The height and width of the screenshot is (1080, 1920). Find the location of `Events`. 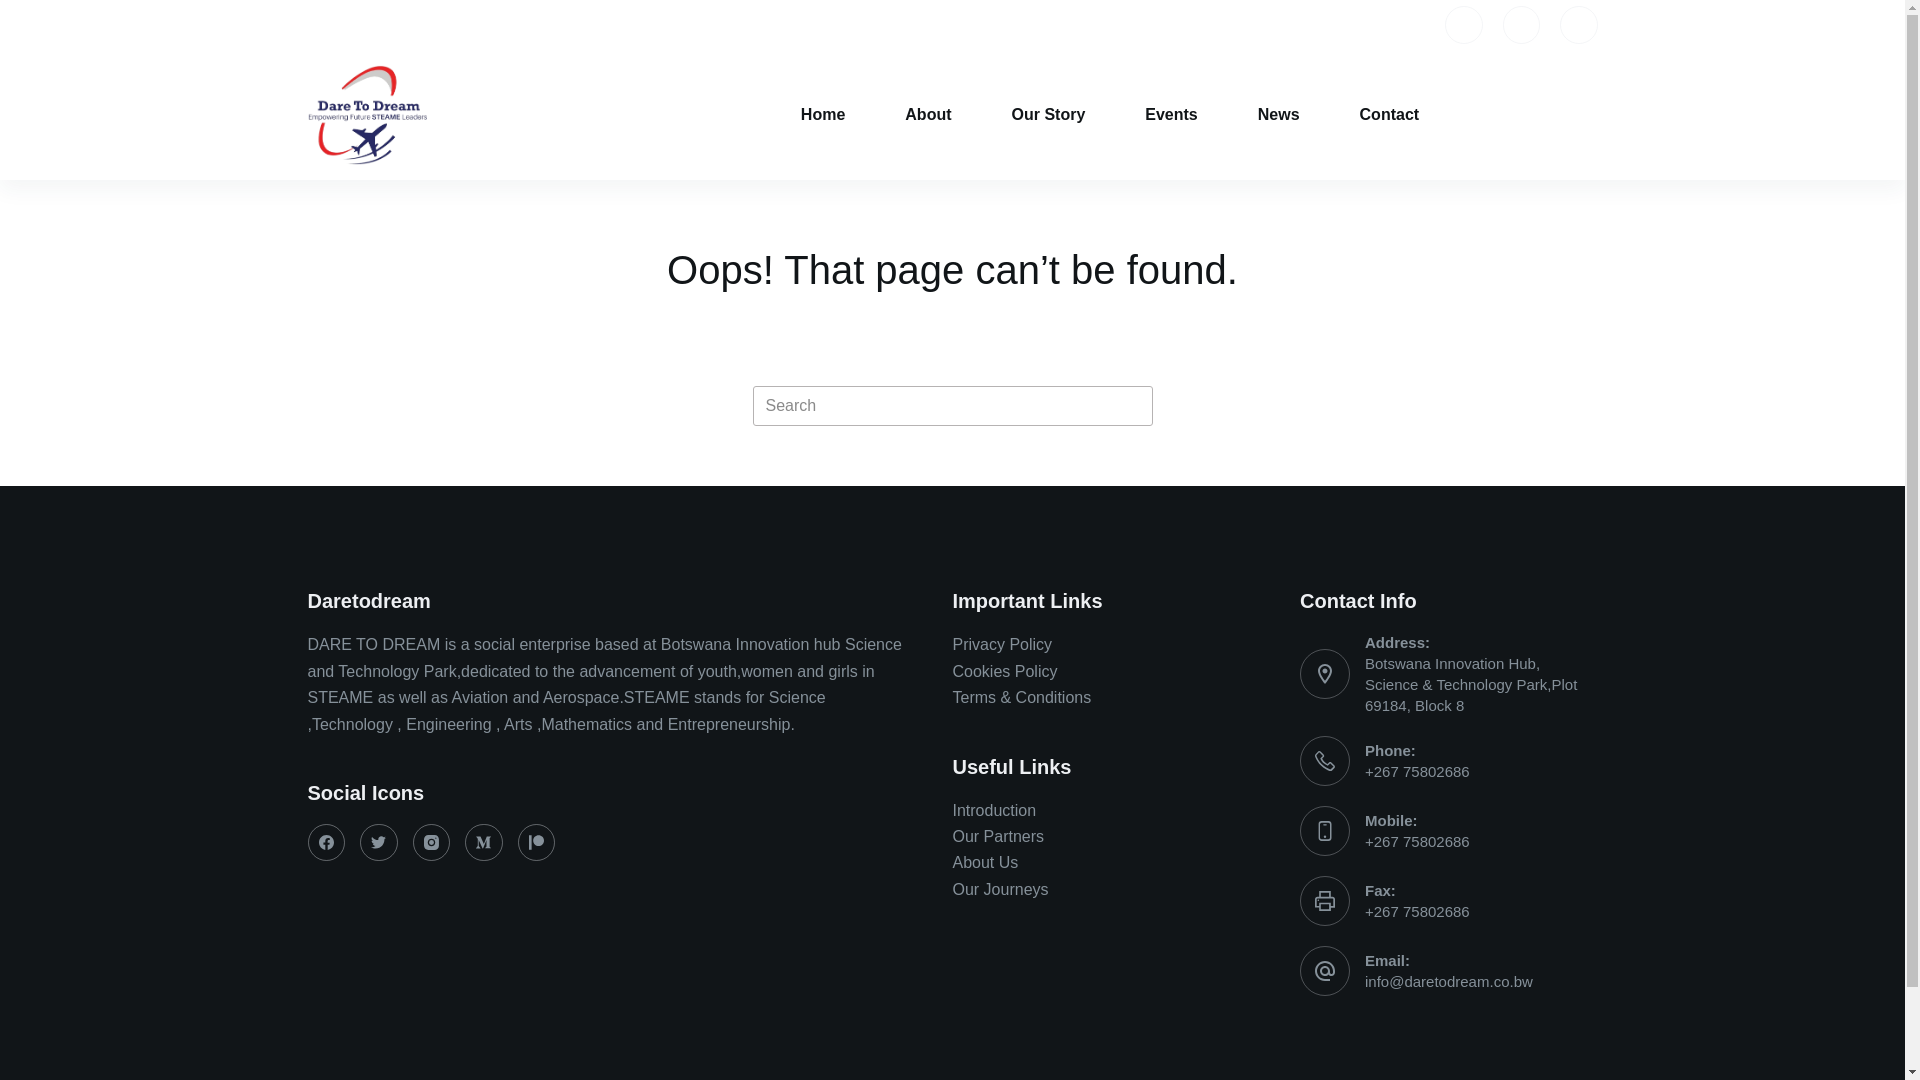

Events is located at coordinates (1171, 115).